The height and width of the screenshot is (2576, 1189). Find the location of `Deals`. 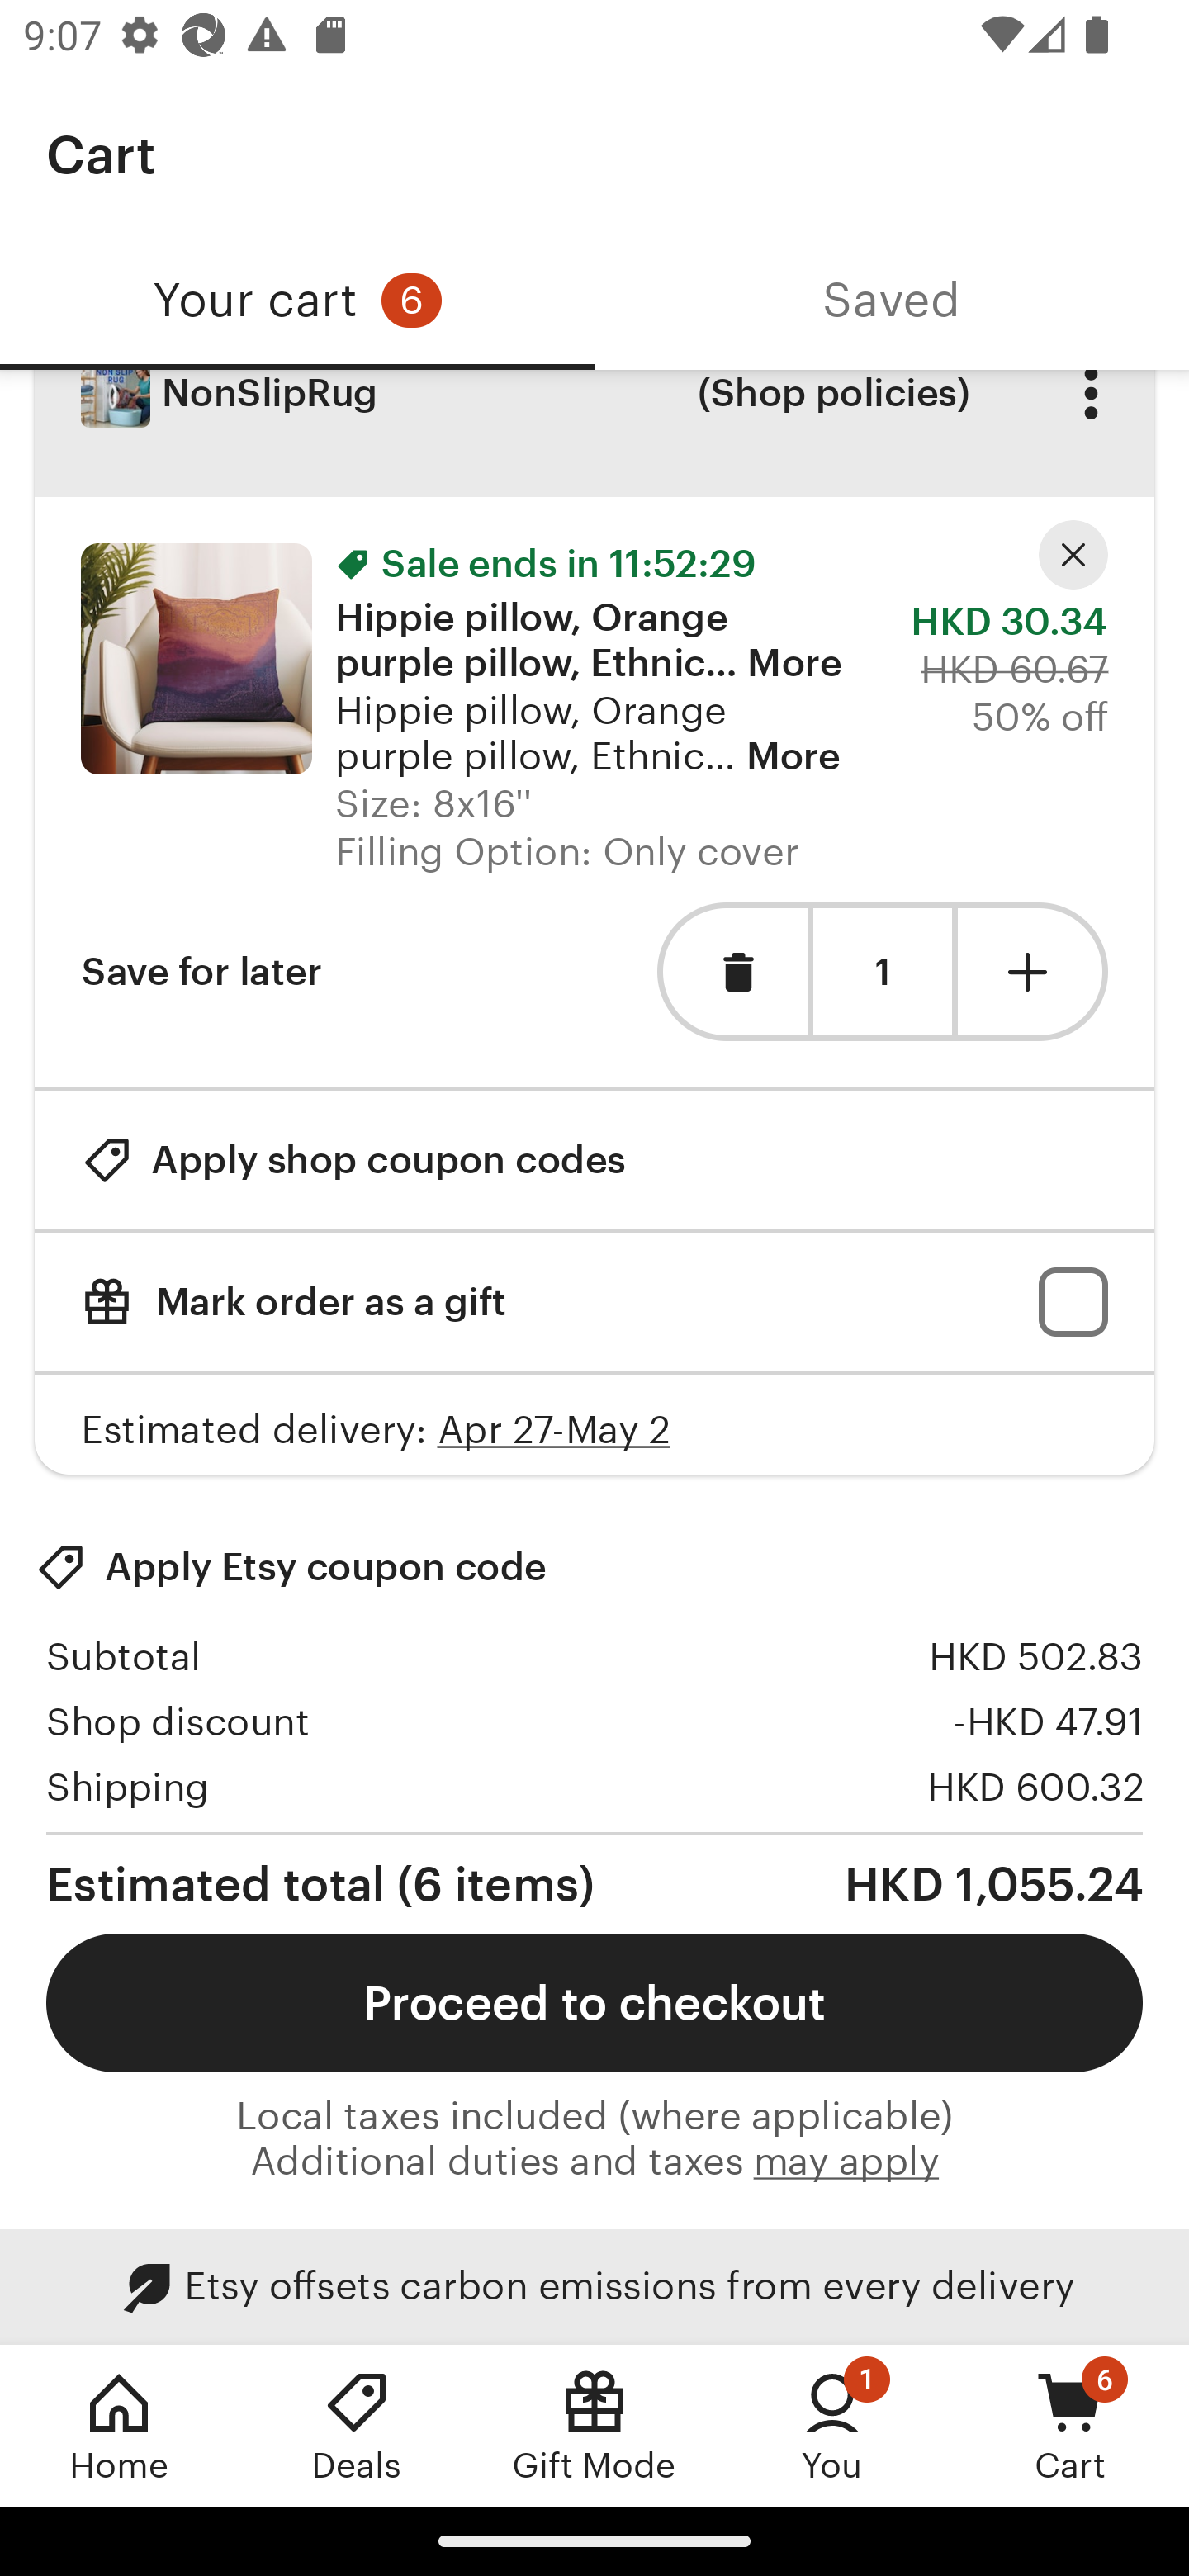

Deals is located at coordinates (357, 2425).